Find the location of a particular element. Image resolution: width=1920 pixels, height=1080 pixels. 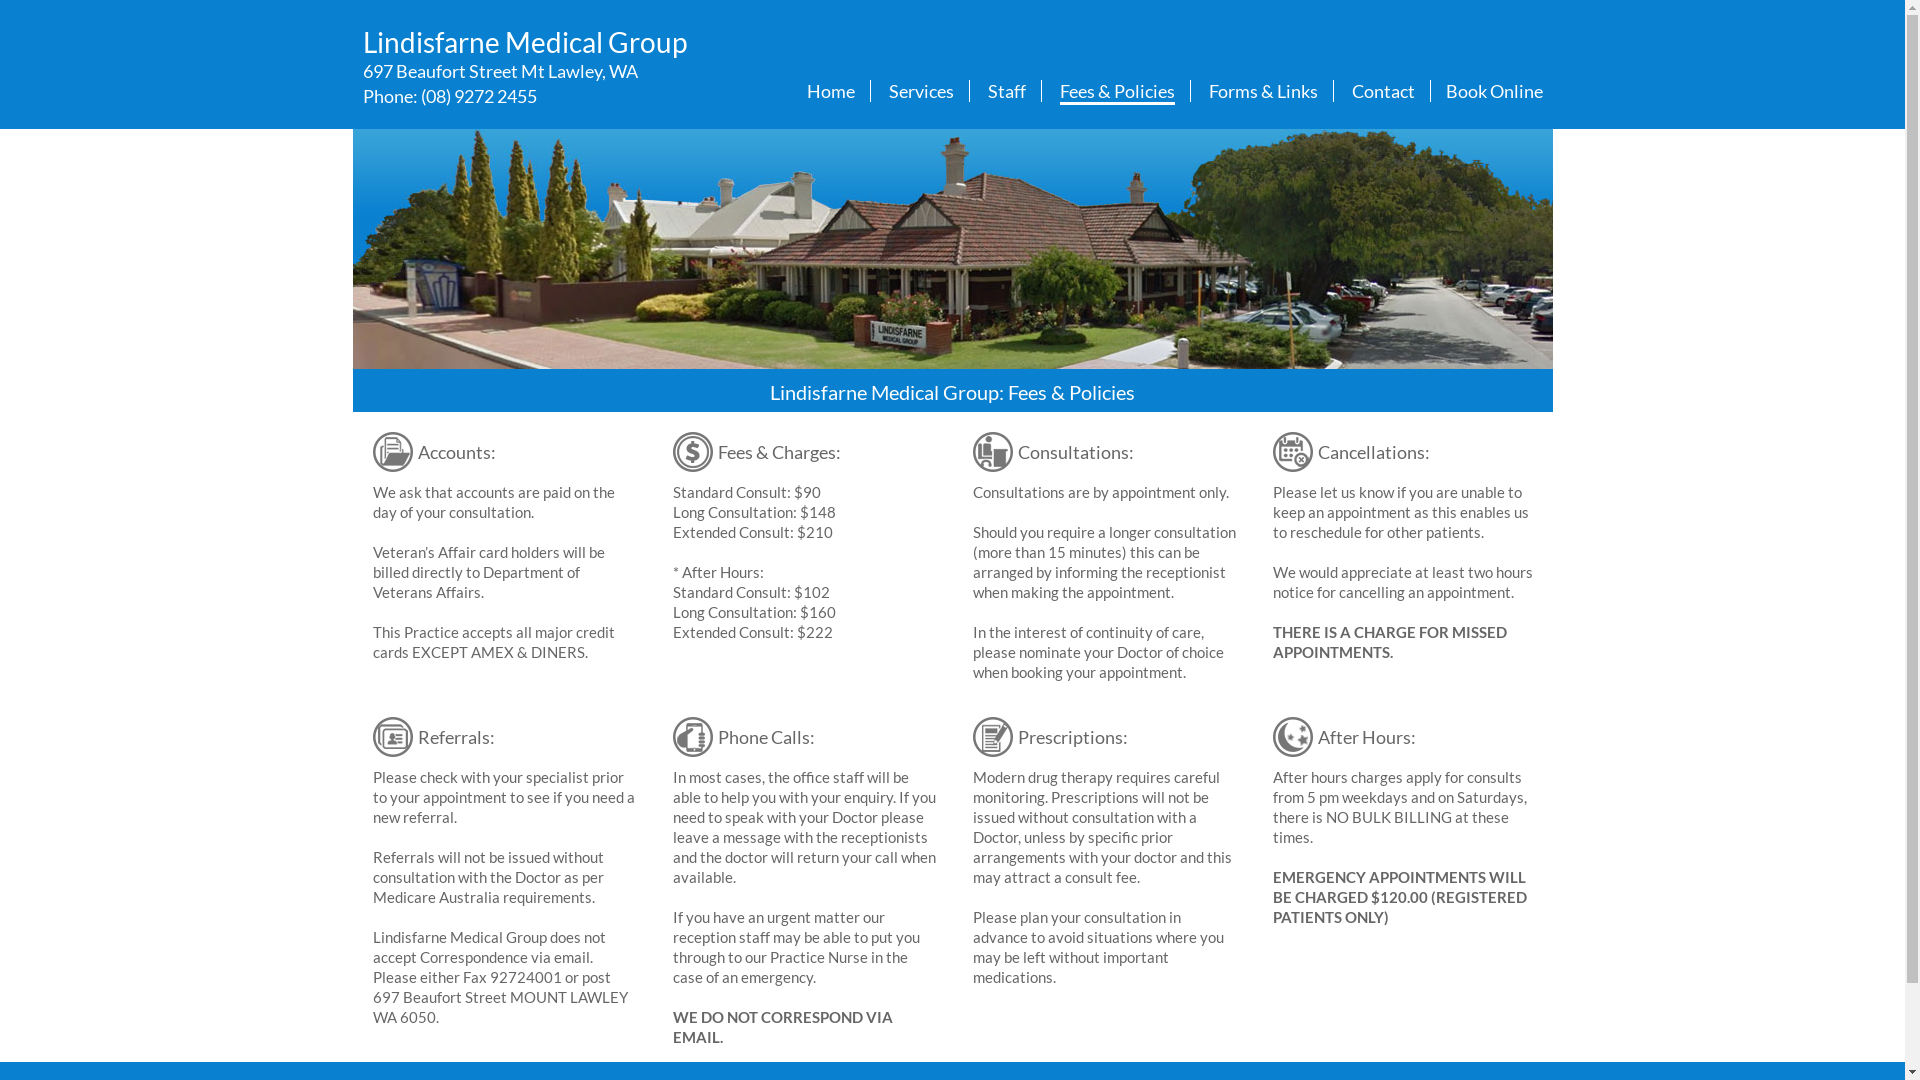

Forms & Links is located at coordinates (1262, 91).